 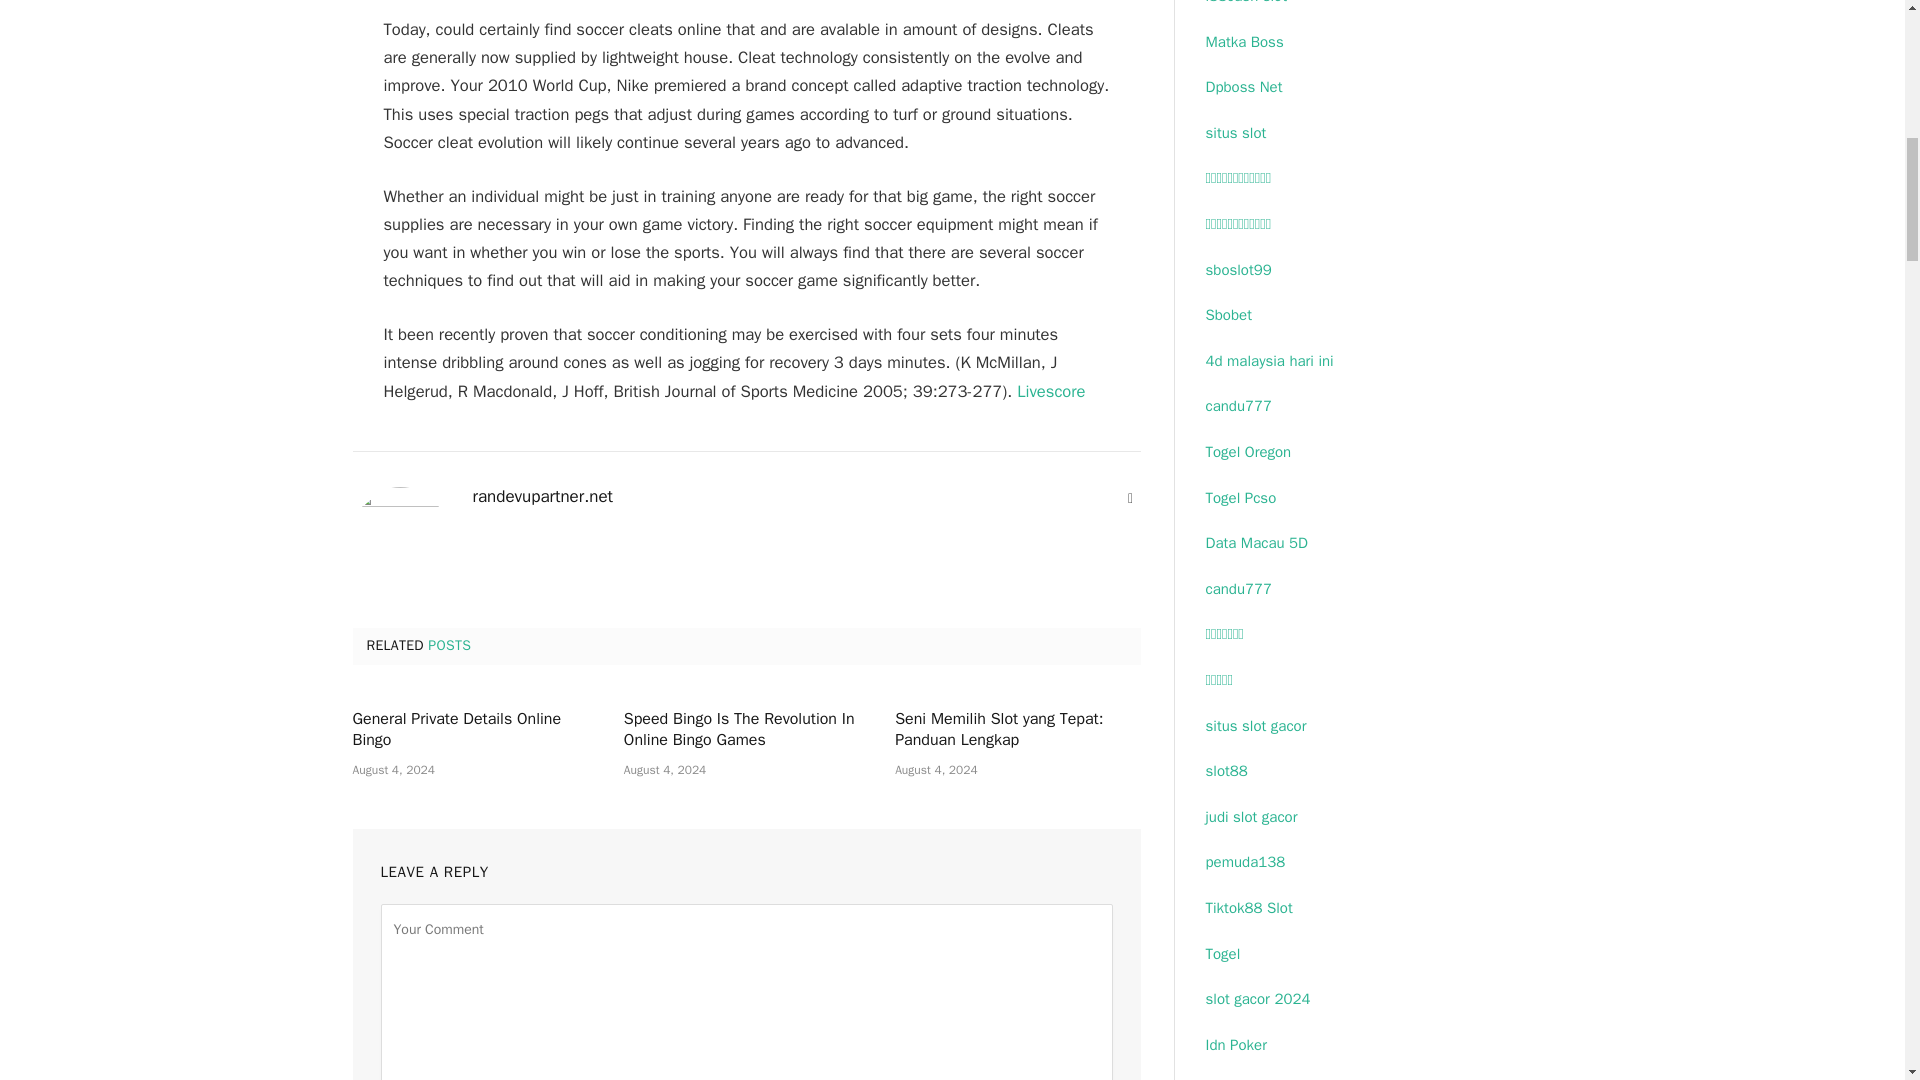 I want to click on General Private Details Online Bingo, so click(x=474, y=730).